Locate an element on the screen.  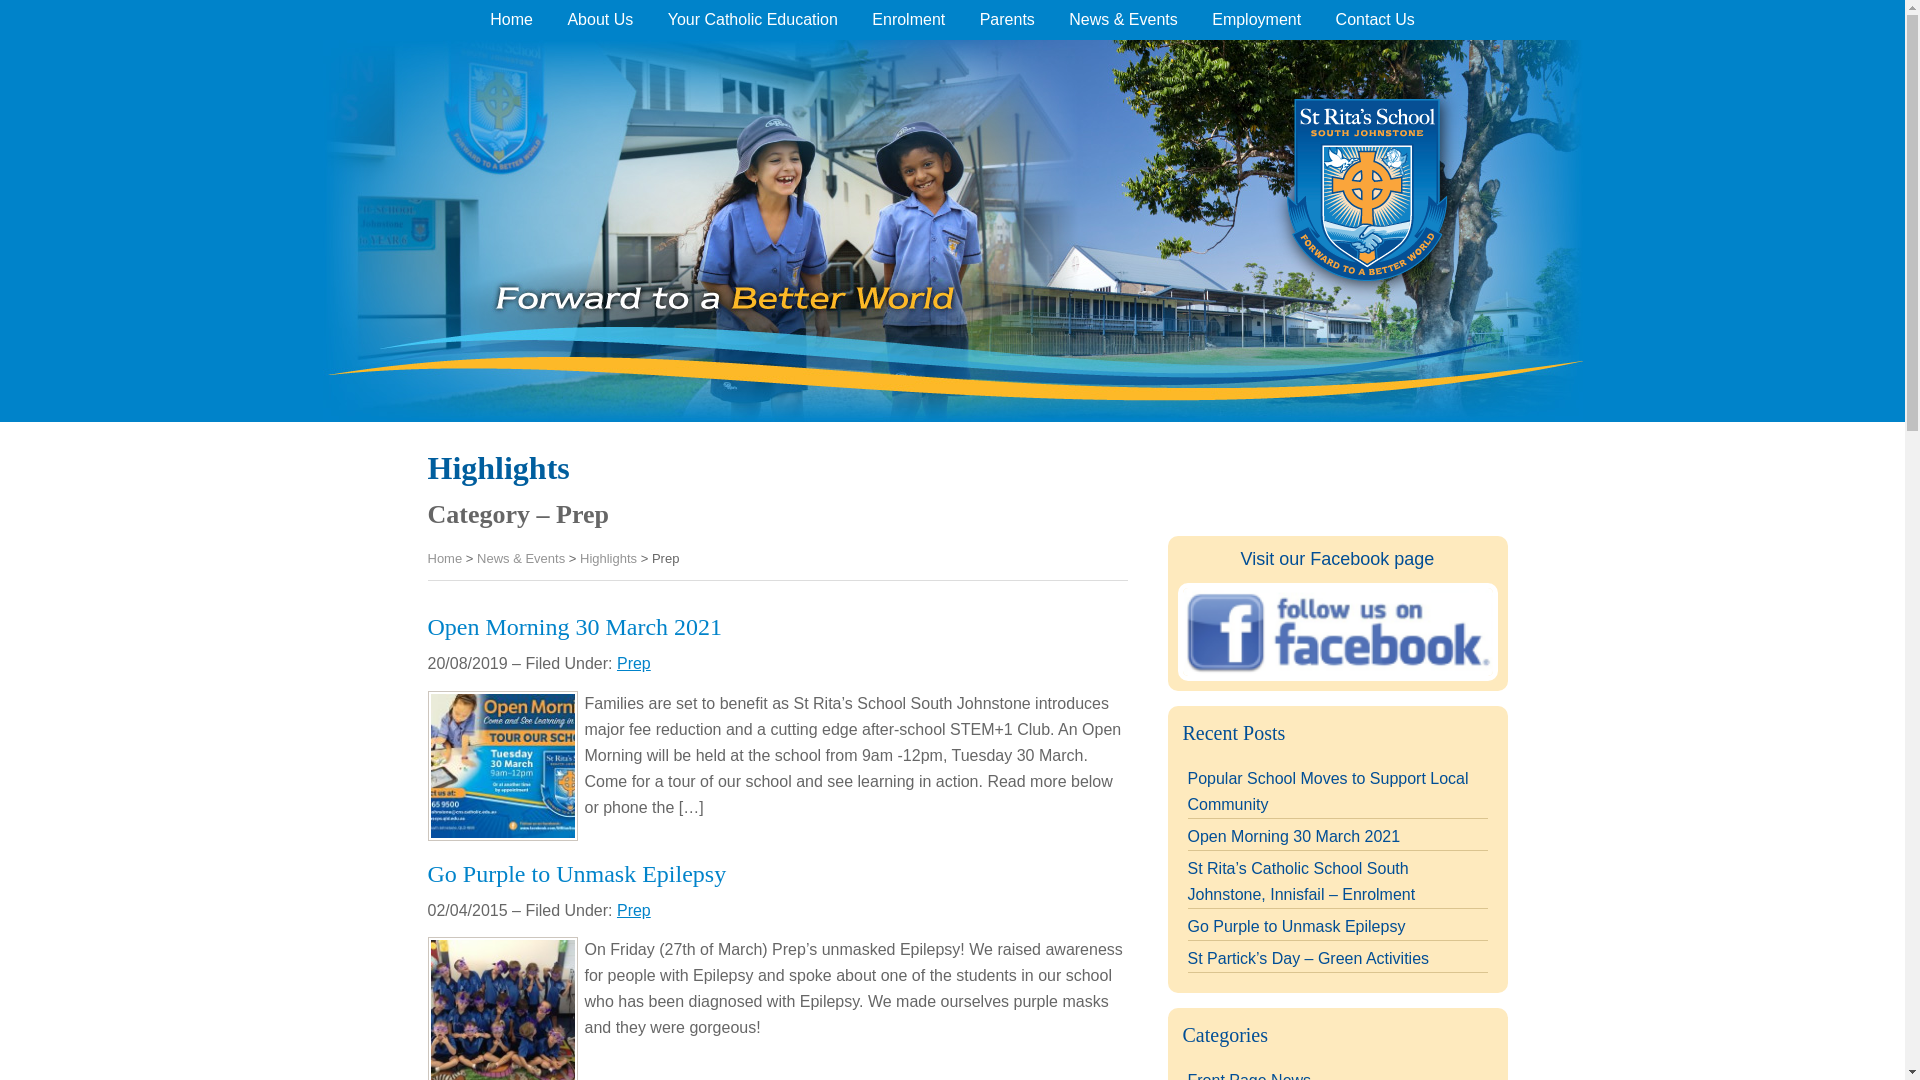
Highlights is located at coordinates (608, 558).